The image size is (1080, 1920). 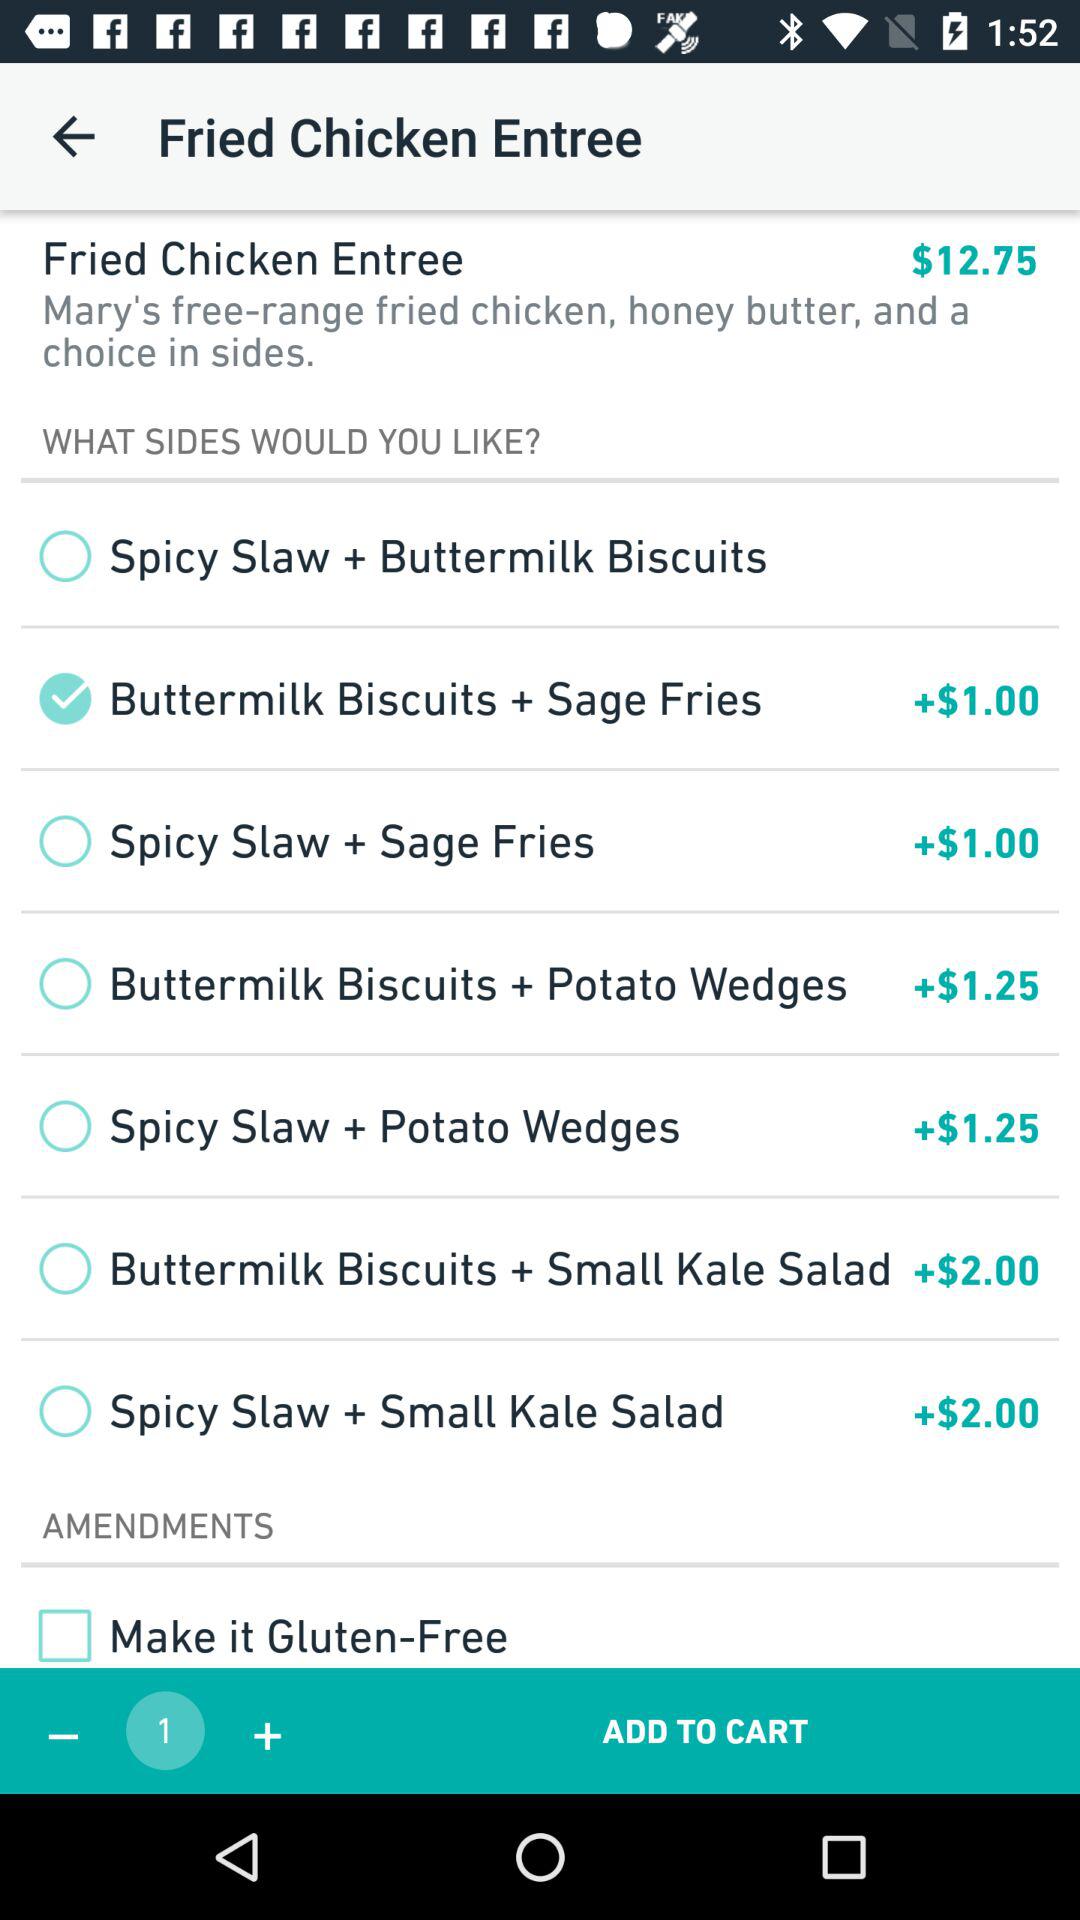 What do you see at coordinates (974, 260) in the screenshot?
I see `choose $12.75 item` at bounding box center [974, 260].